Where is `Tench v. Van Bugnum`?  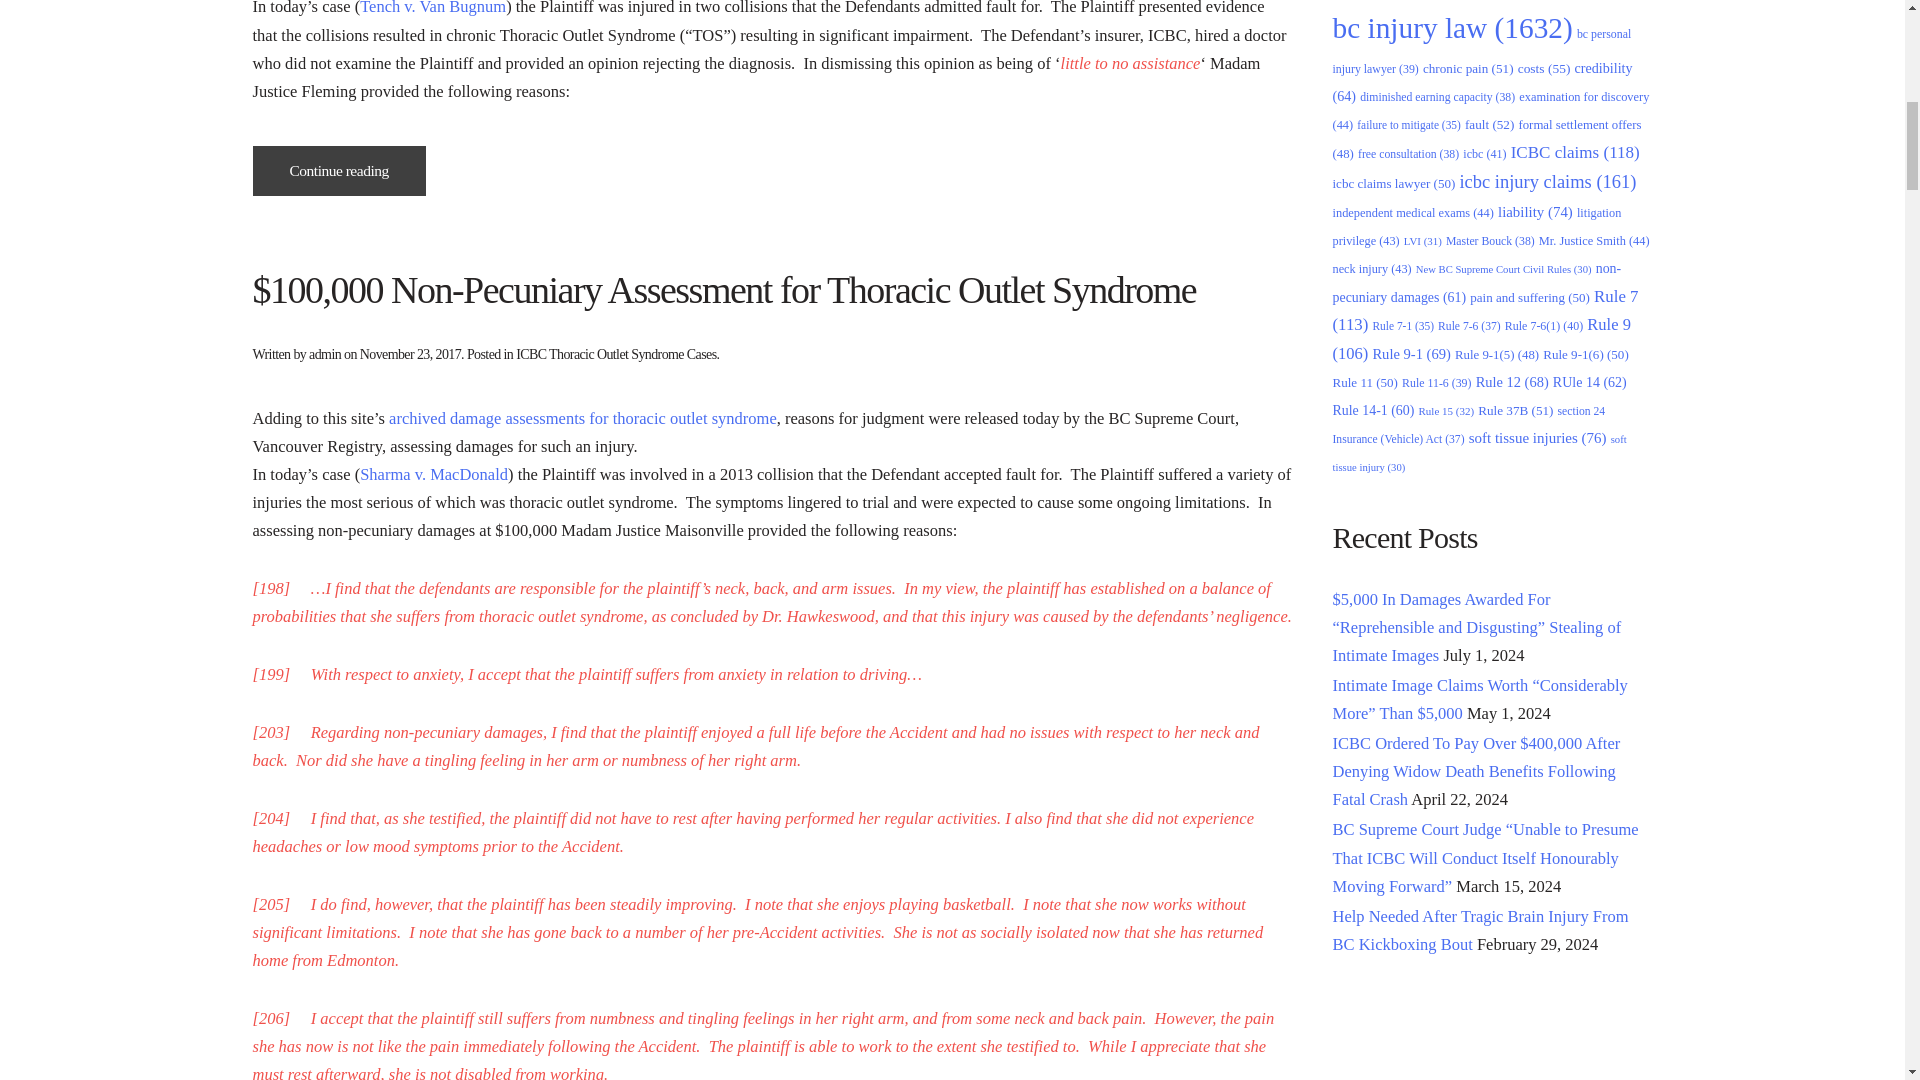 Tench v. Van Bugnum is located at coordinates (433, 8).